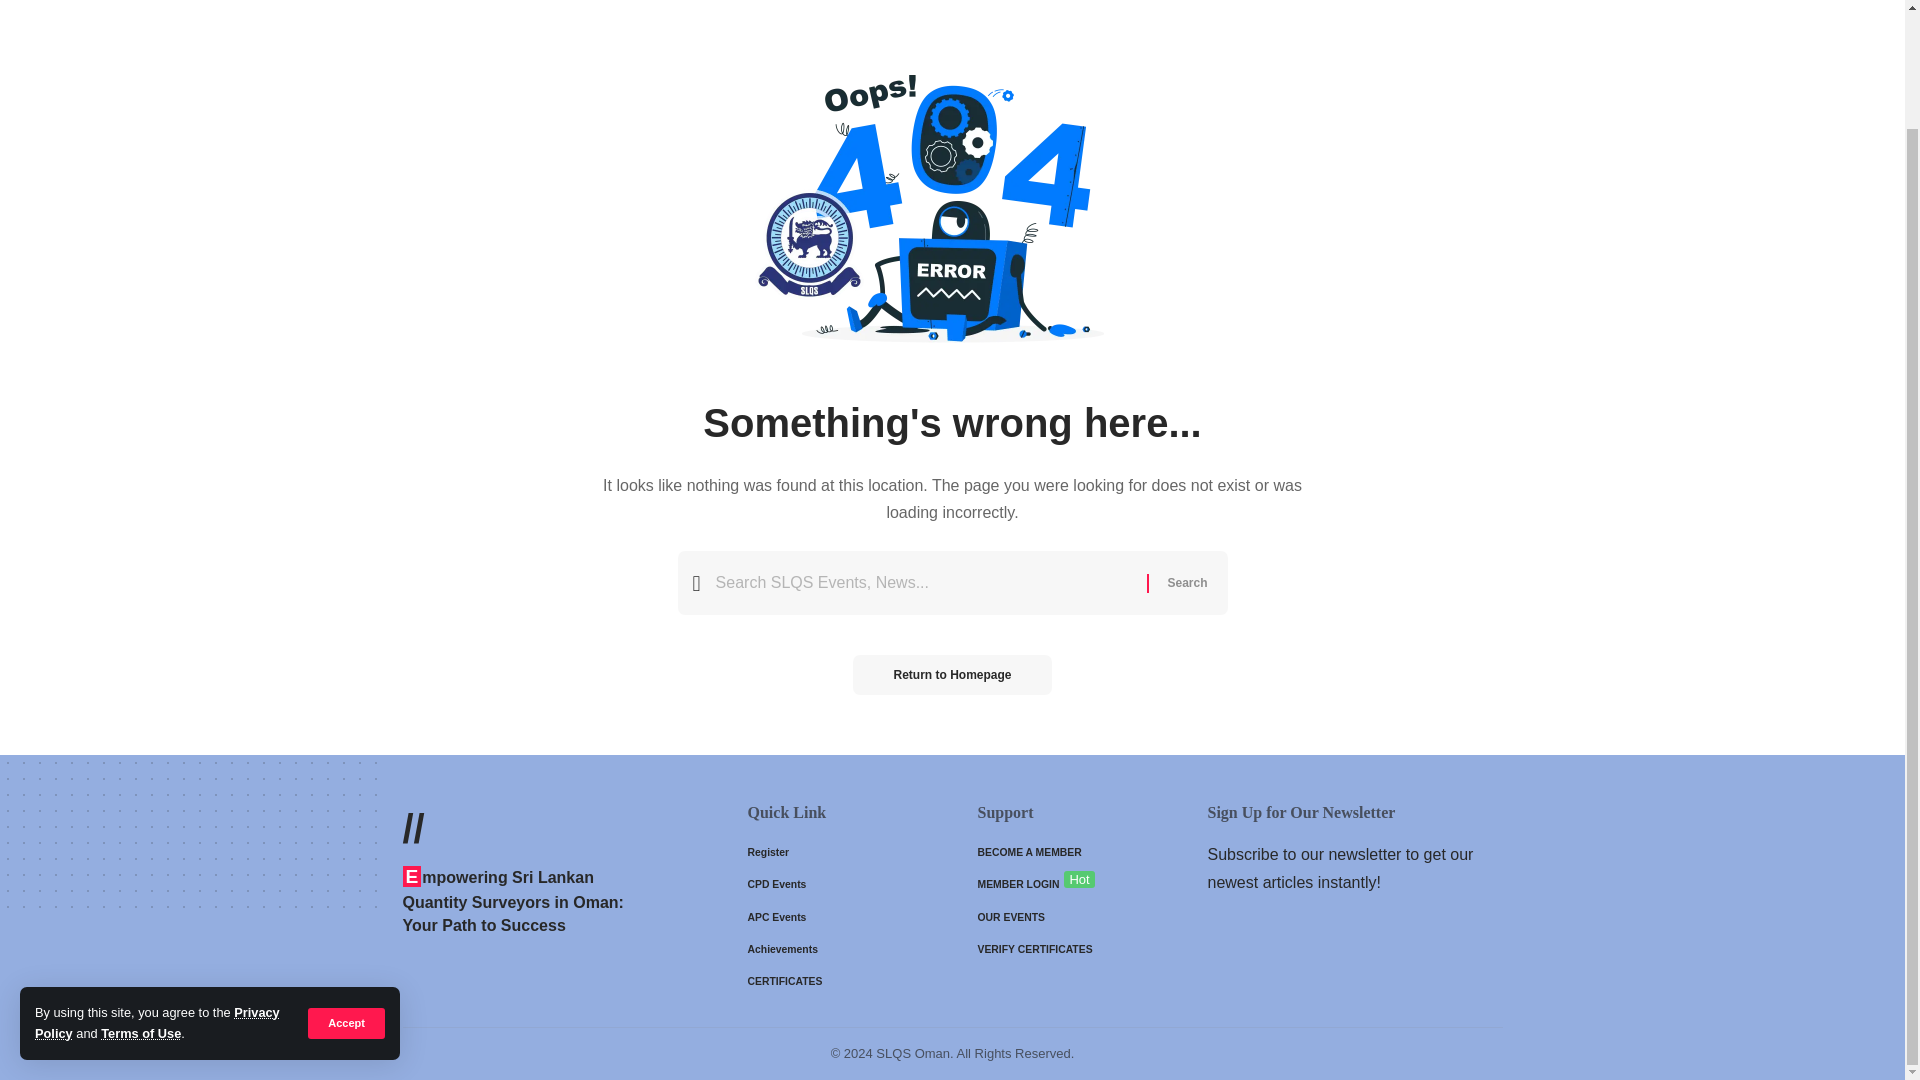 The image size is (1920, 1080). I want to click on Search, so click(1186, 582).